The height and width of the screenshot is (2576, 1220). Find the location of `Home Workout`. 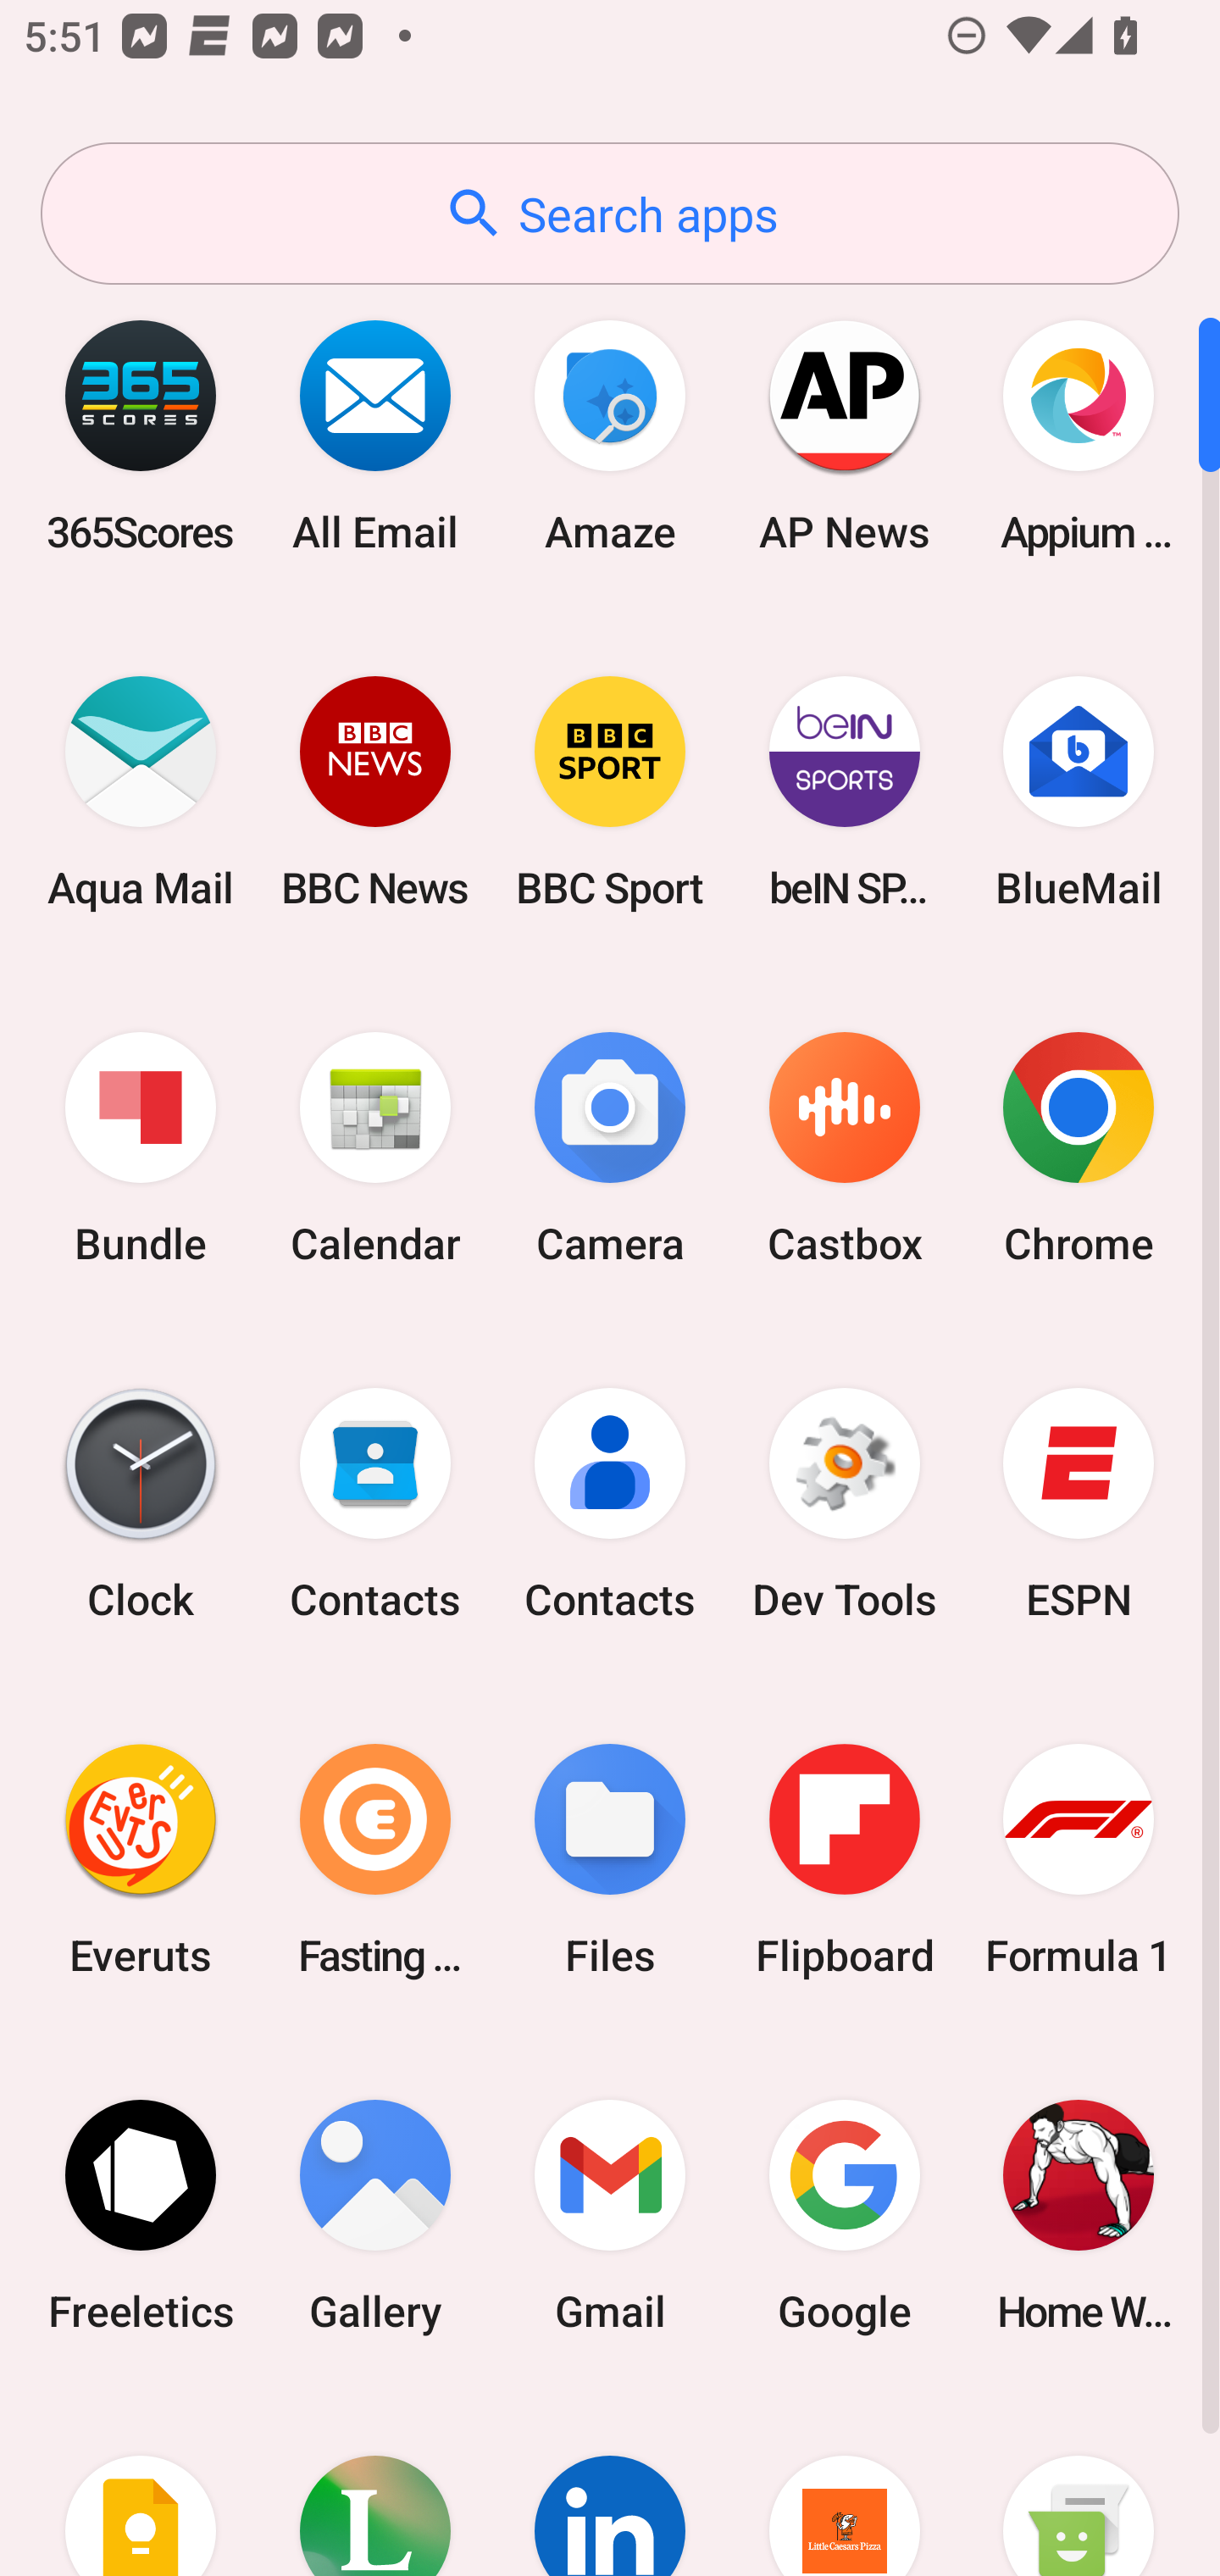

Home Workout is located at coordinates (1079, 2215).